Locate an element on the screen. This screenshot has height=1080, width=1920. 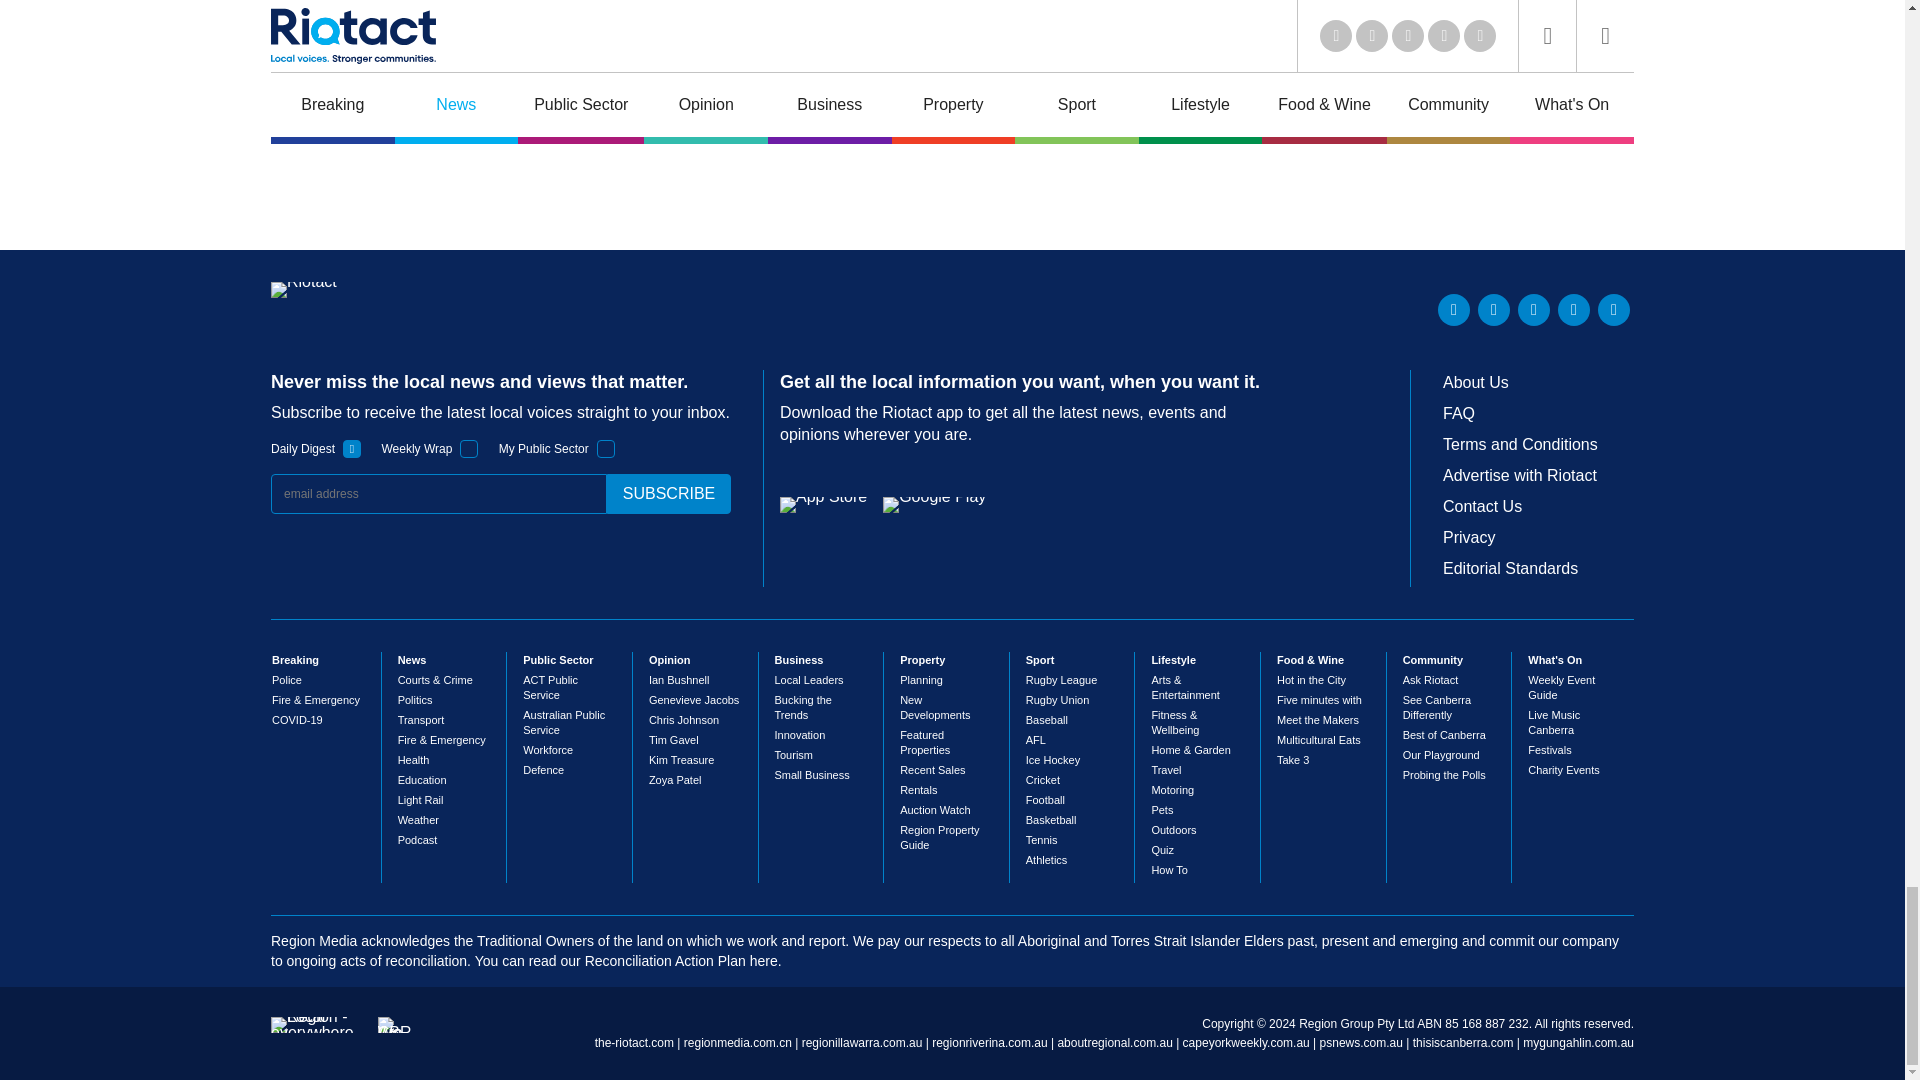
1 is located at coordinates (606, 448).